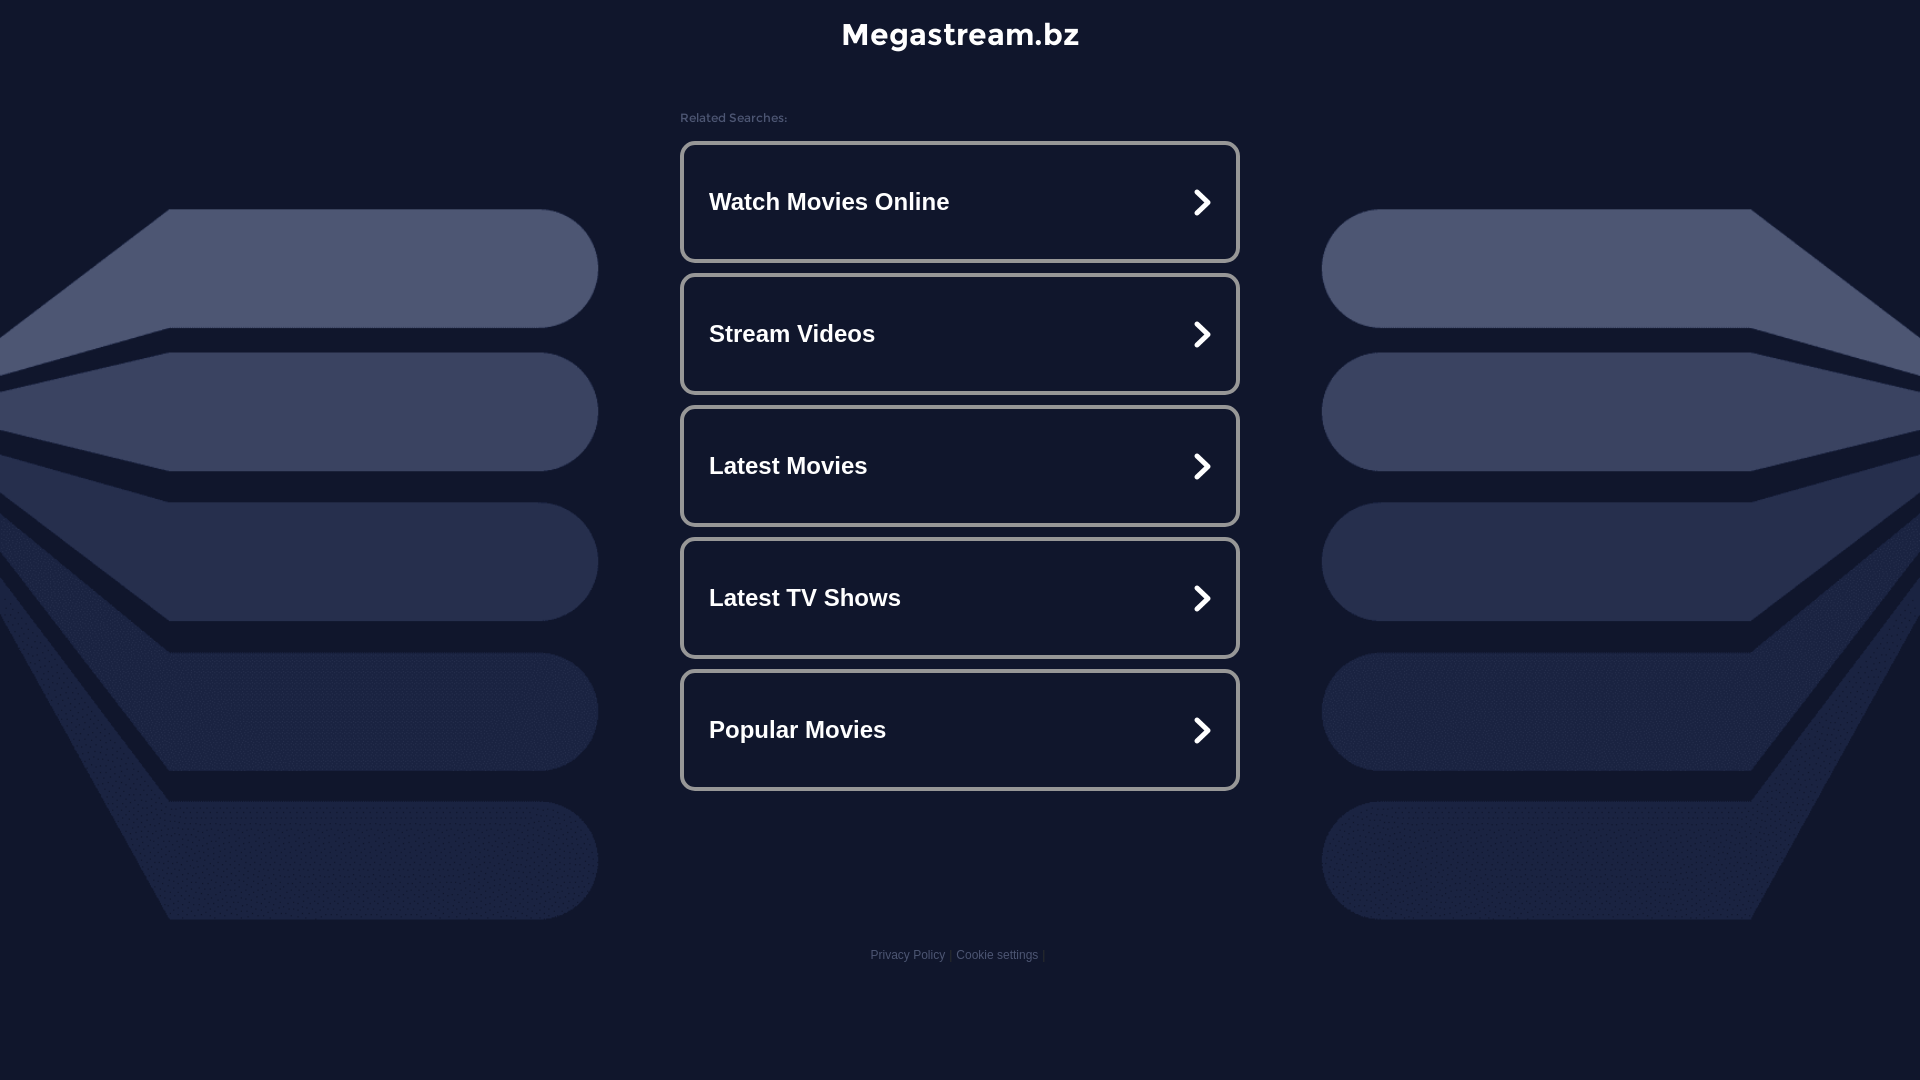 The image size is (1920, 1080). What do you see at coordinates (960, 34) in the screenshot?
I see `Megastream.bz` at bounding box center [960, 34].